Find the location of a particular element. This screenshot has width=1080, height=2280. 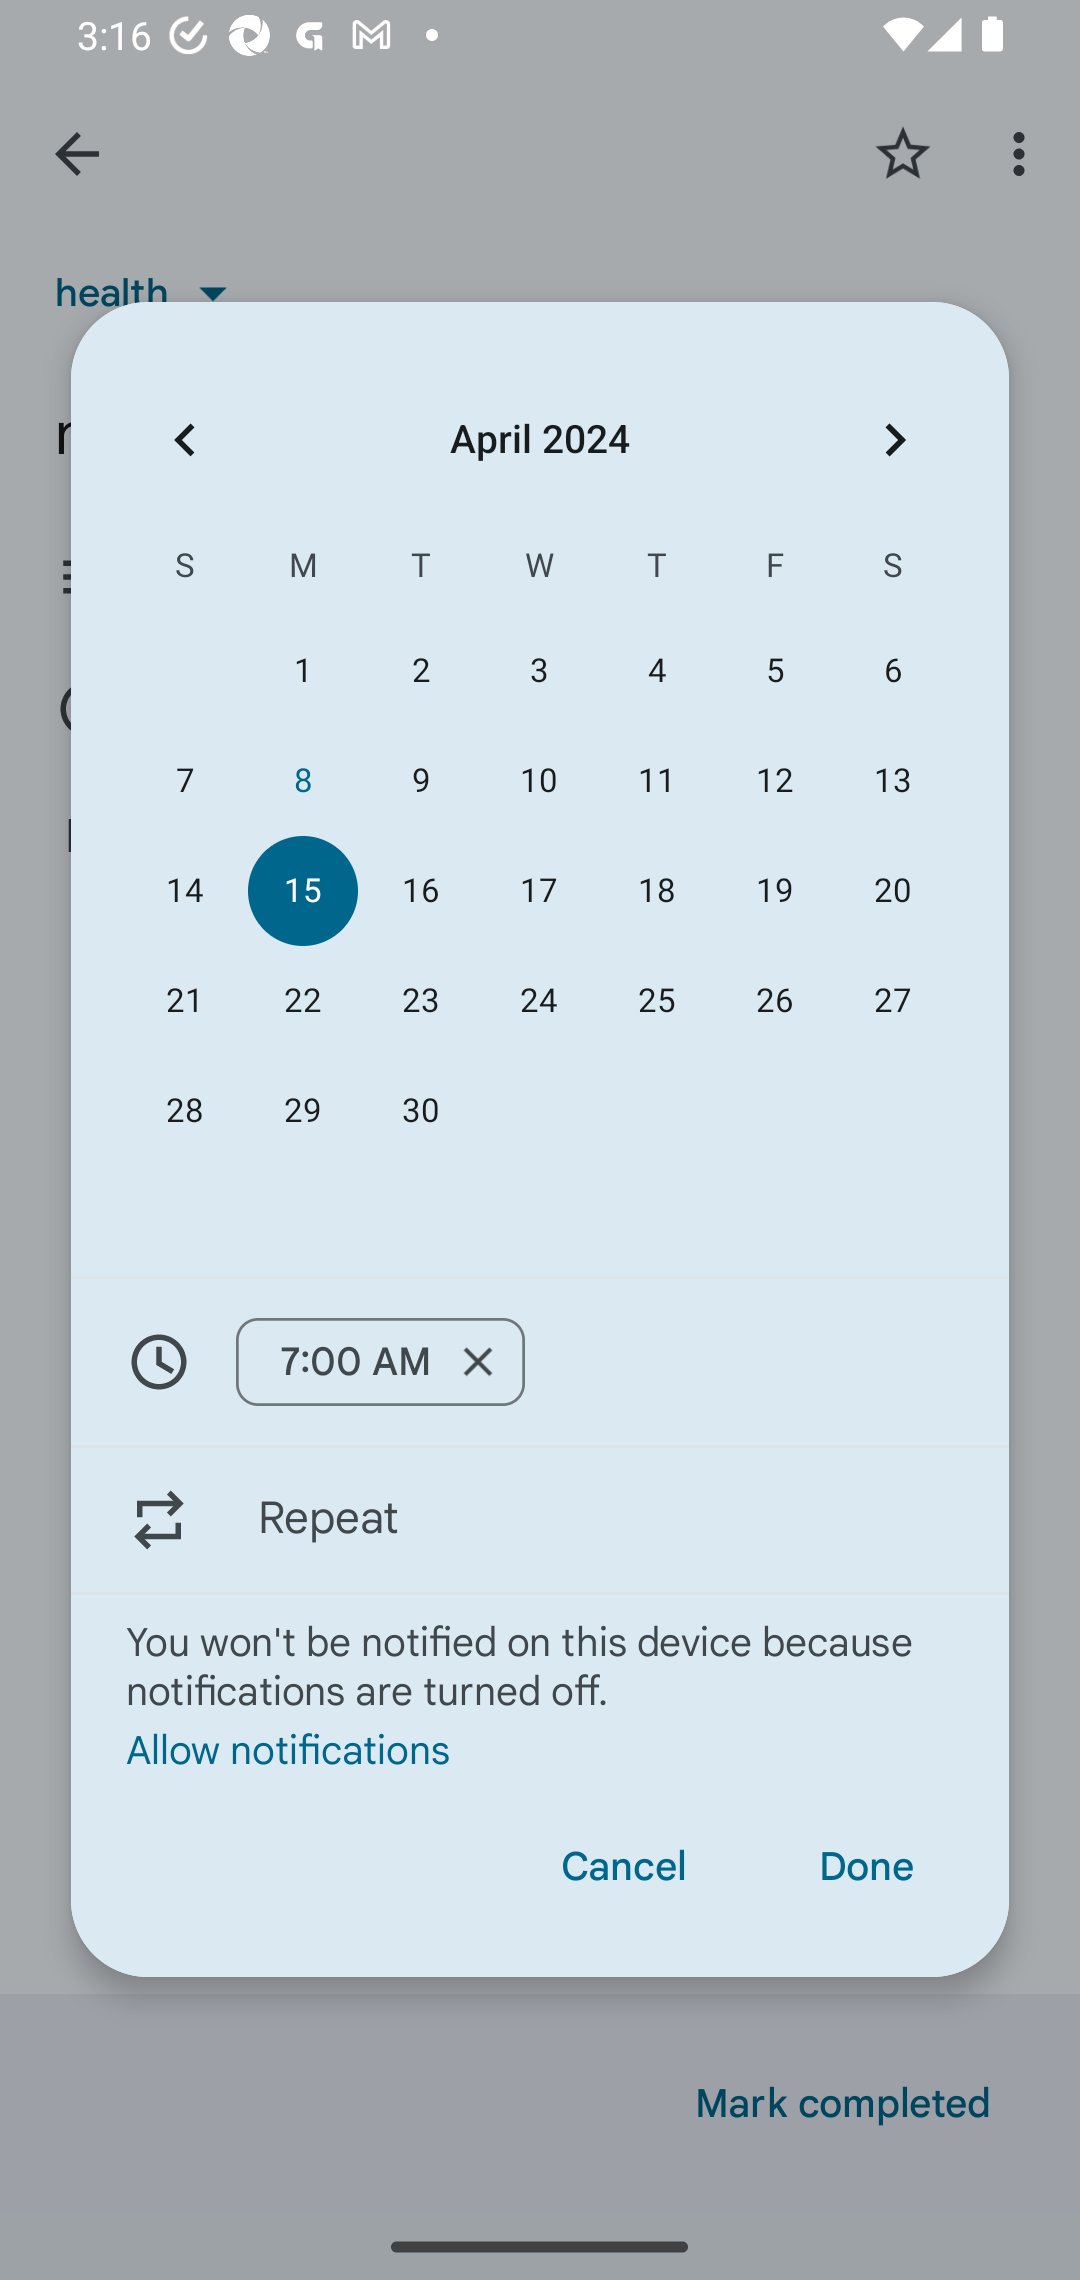

Next month is located at coordinates (895, 440).